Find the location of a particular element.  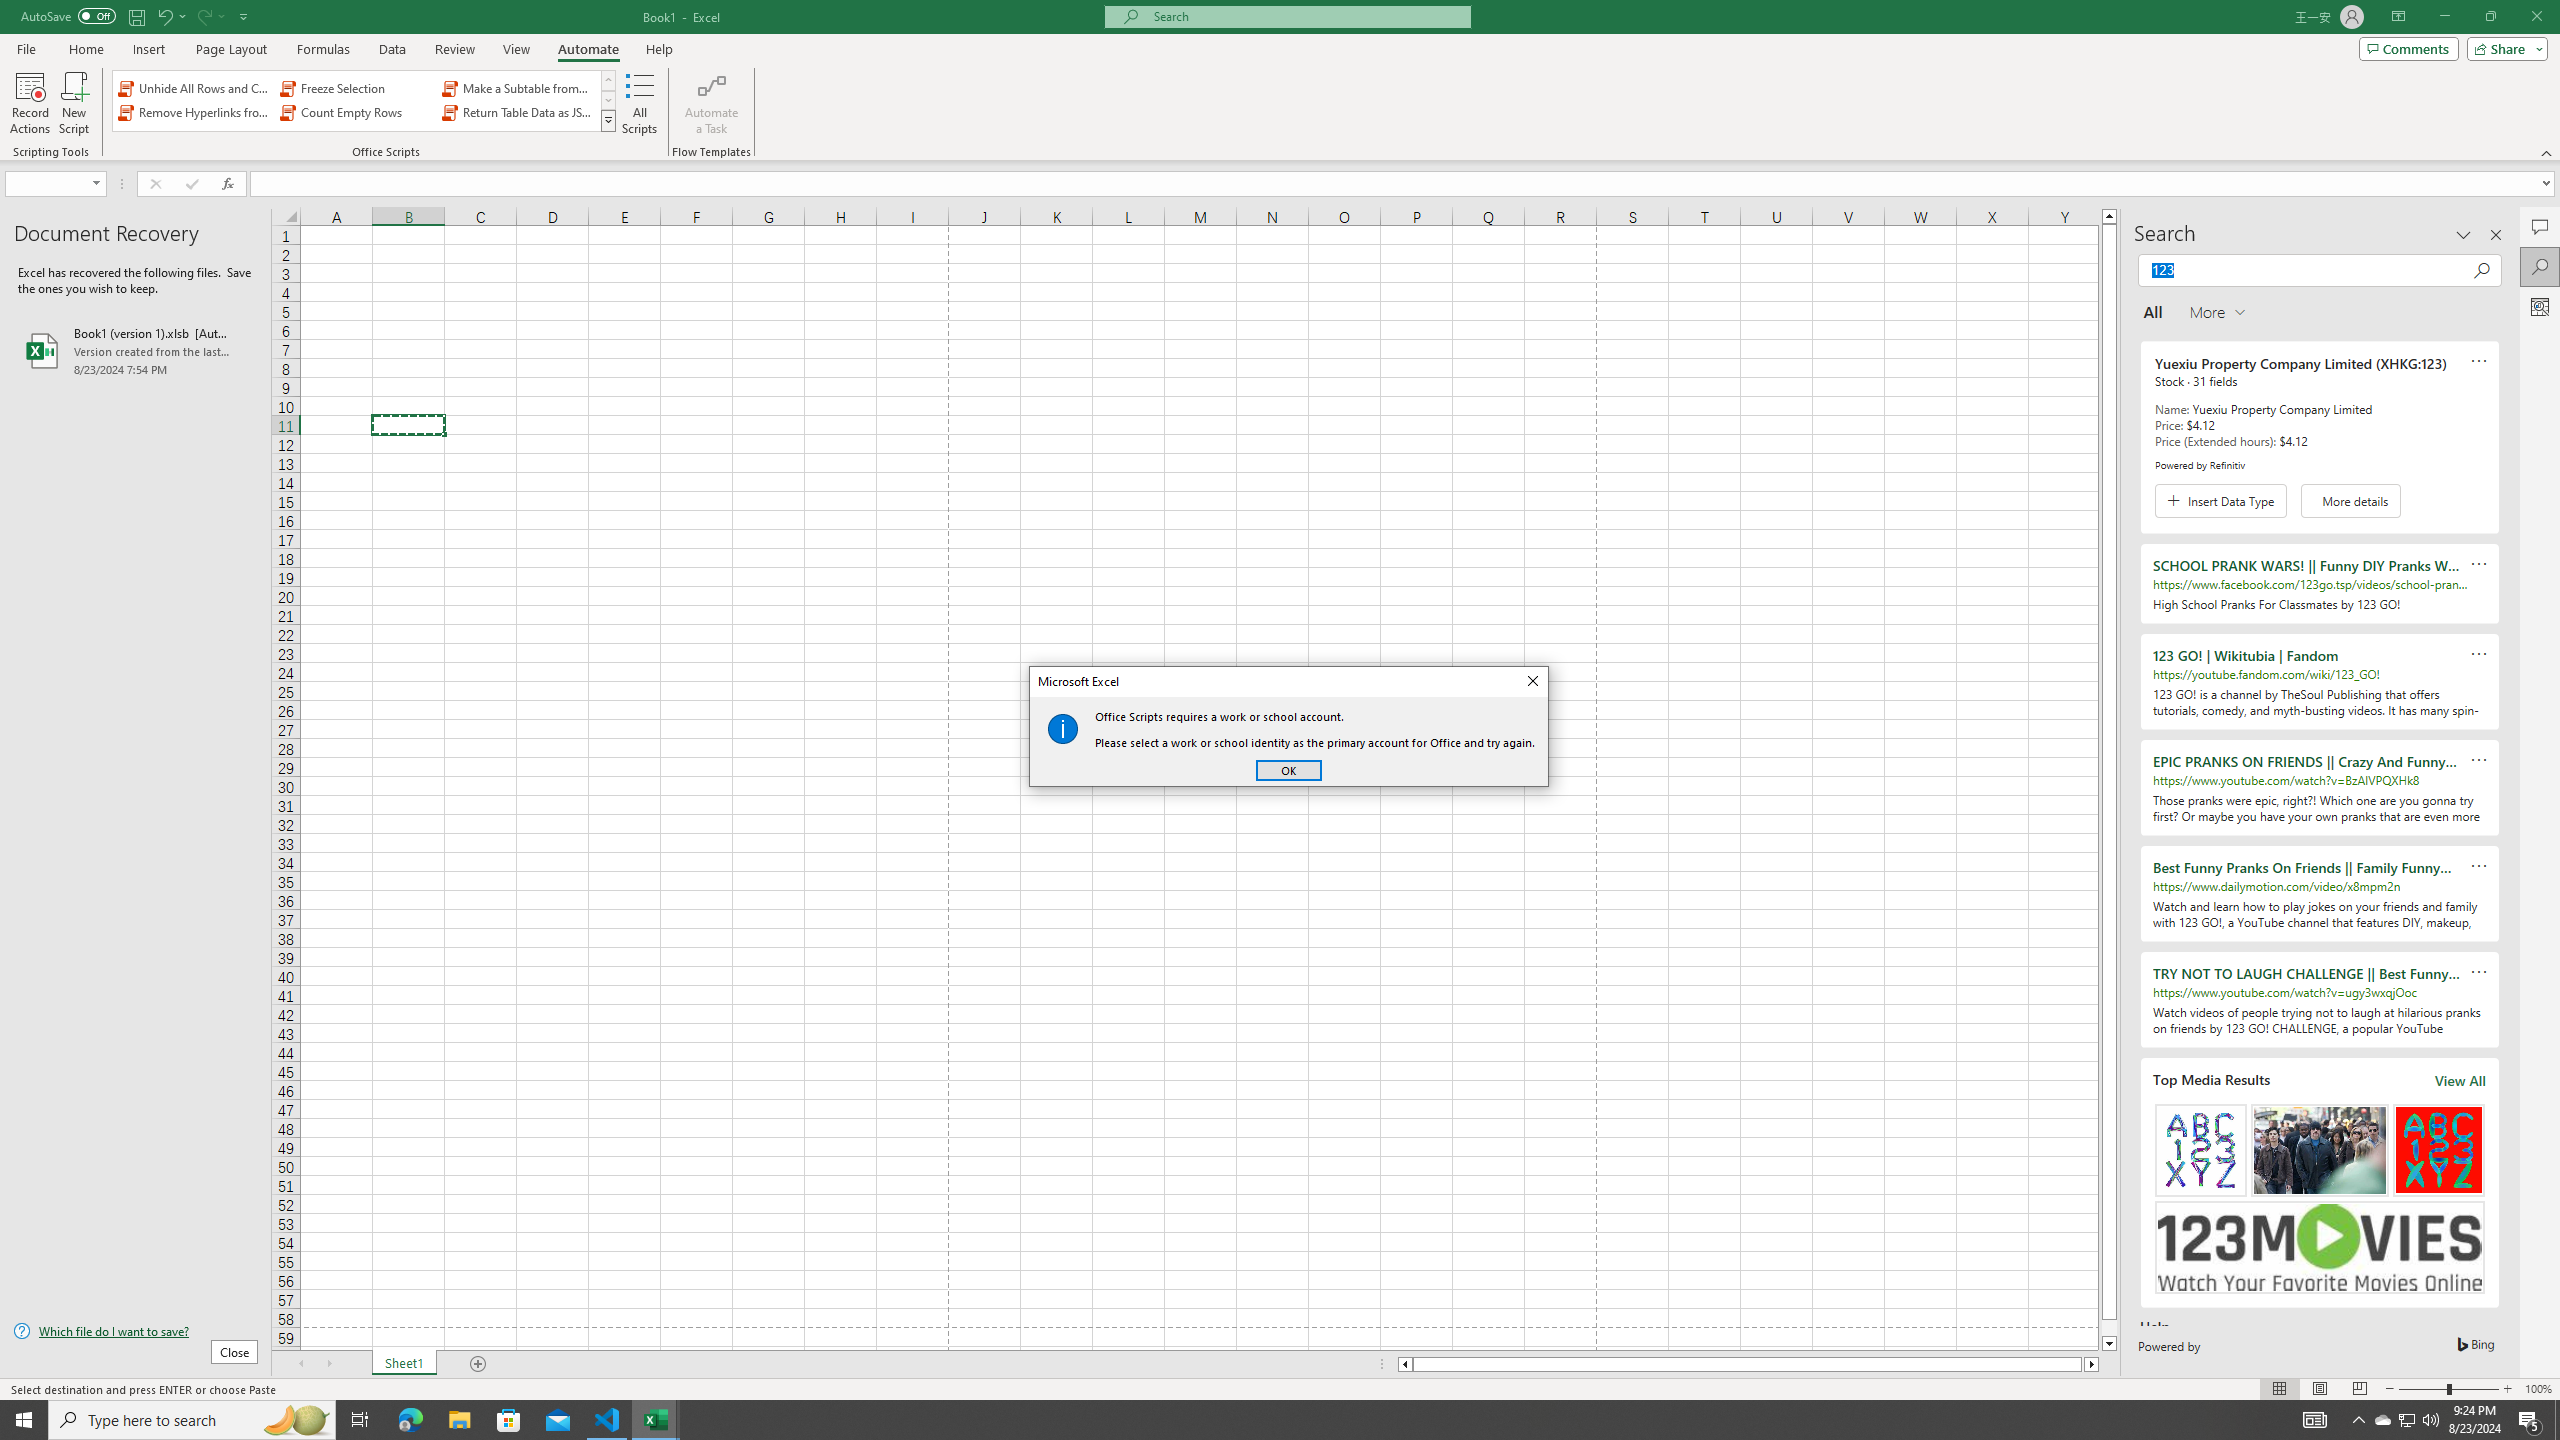

Record Actions is located at coordinates (30, 103).